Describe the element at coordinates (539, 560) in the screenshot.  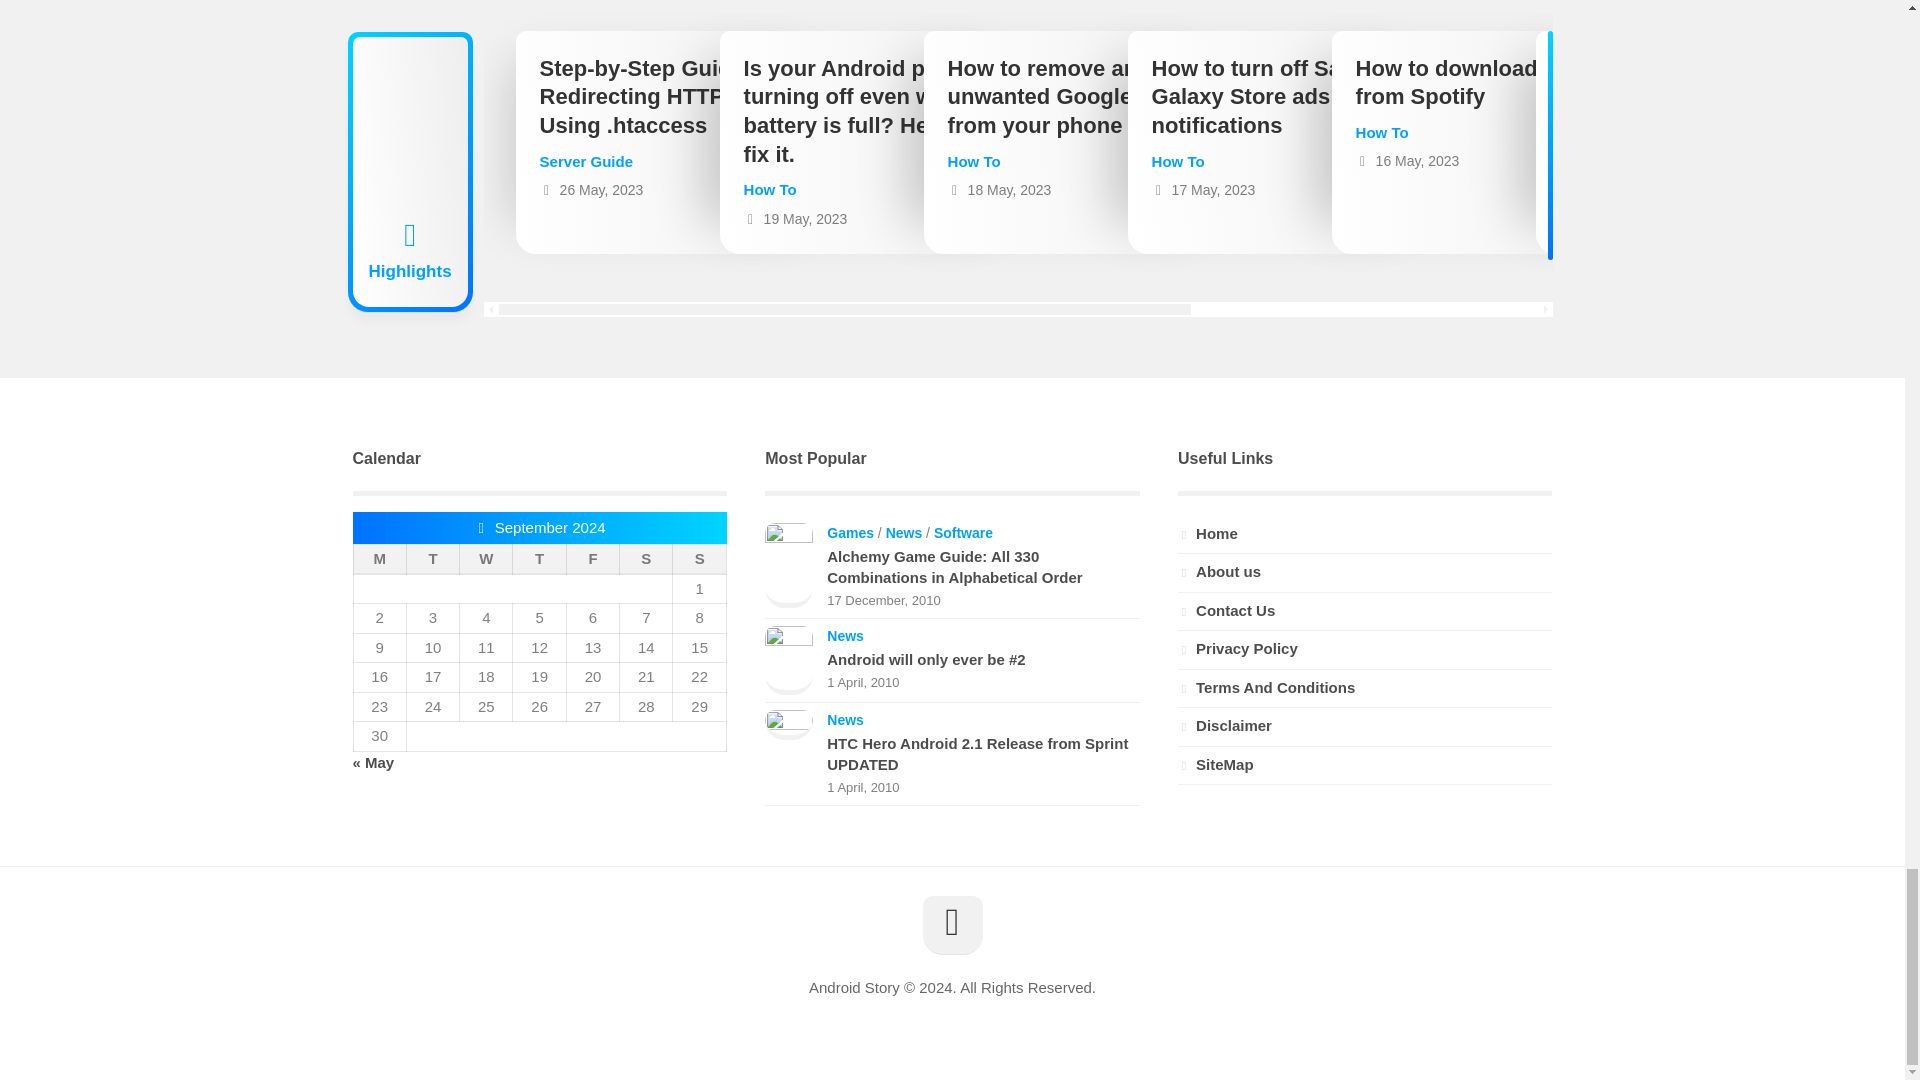
I see `Thursday` at that location.